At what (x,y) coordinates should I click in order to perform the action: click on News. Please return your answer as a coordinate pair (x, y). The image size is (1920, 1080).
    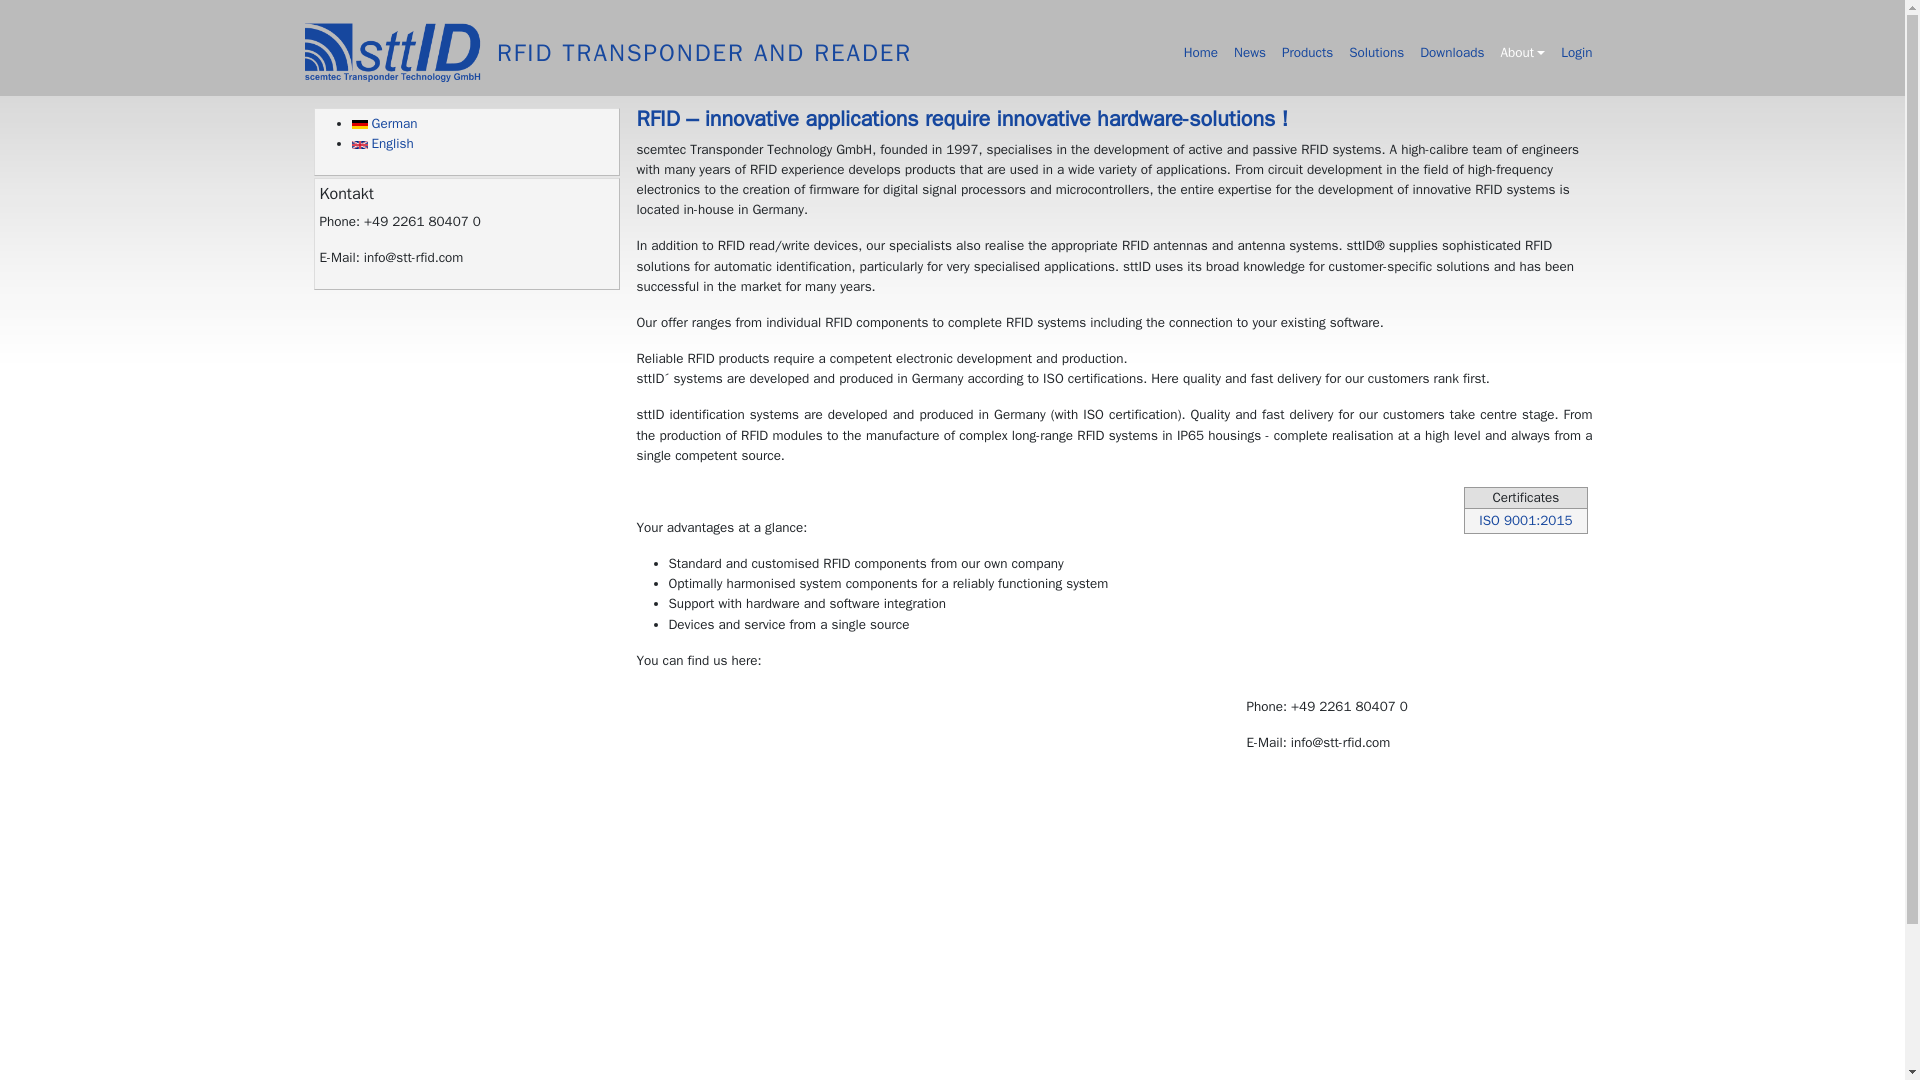
    Looking at the image, I should click on (1250, 52).